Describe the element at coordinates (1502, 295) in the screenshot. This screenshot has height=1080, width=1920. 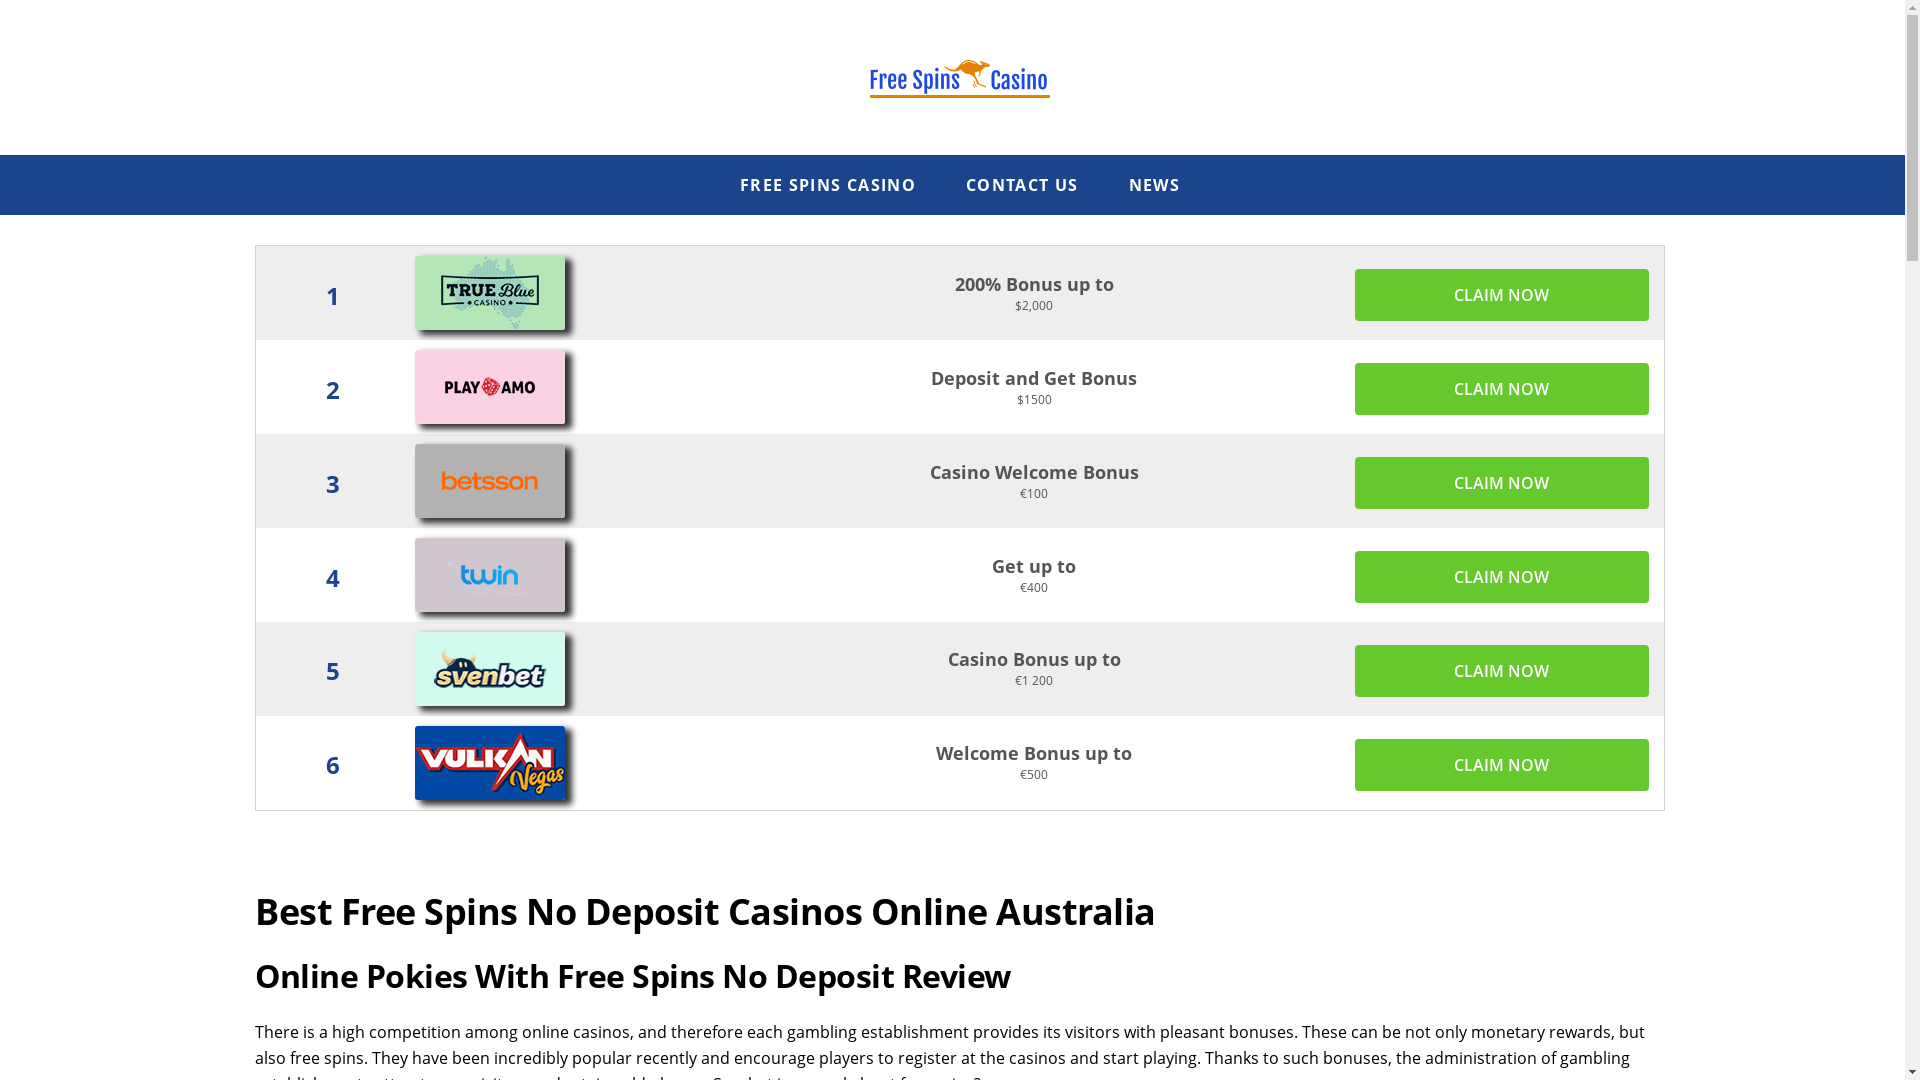
I see `CLAIM NOW` at that location.